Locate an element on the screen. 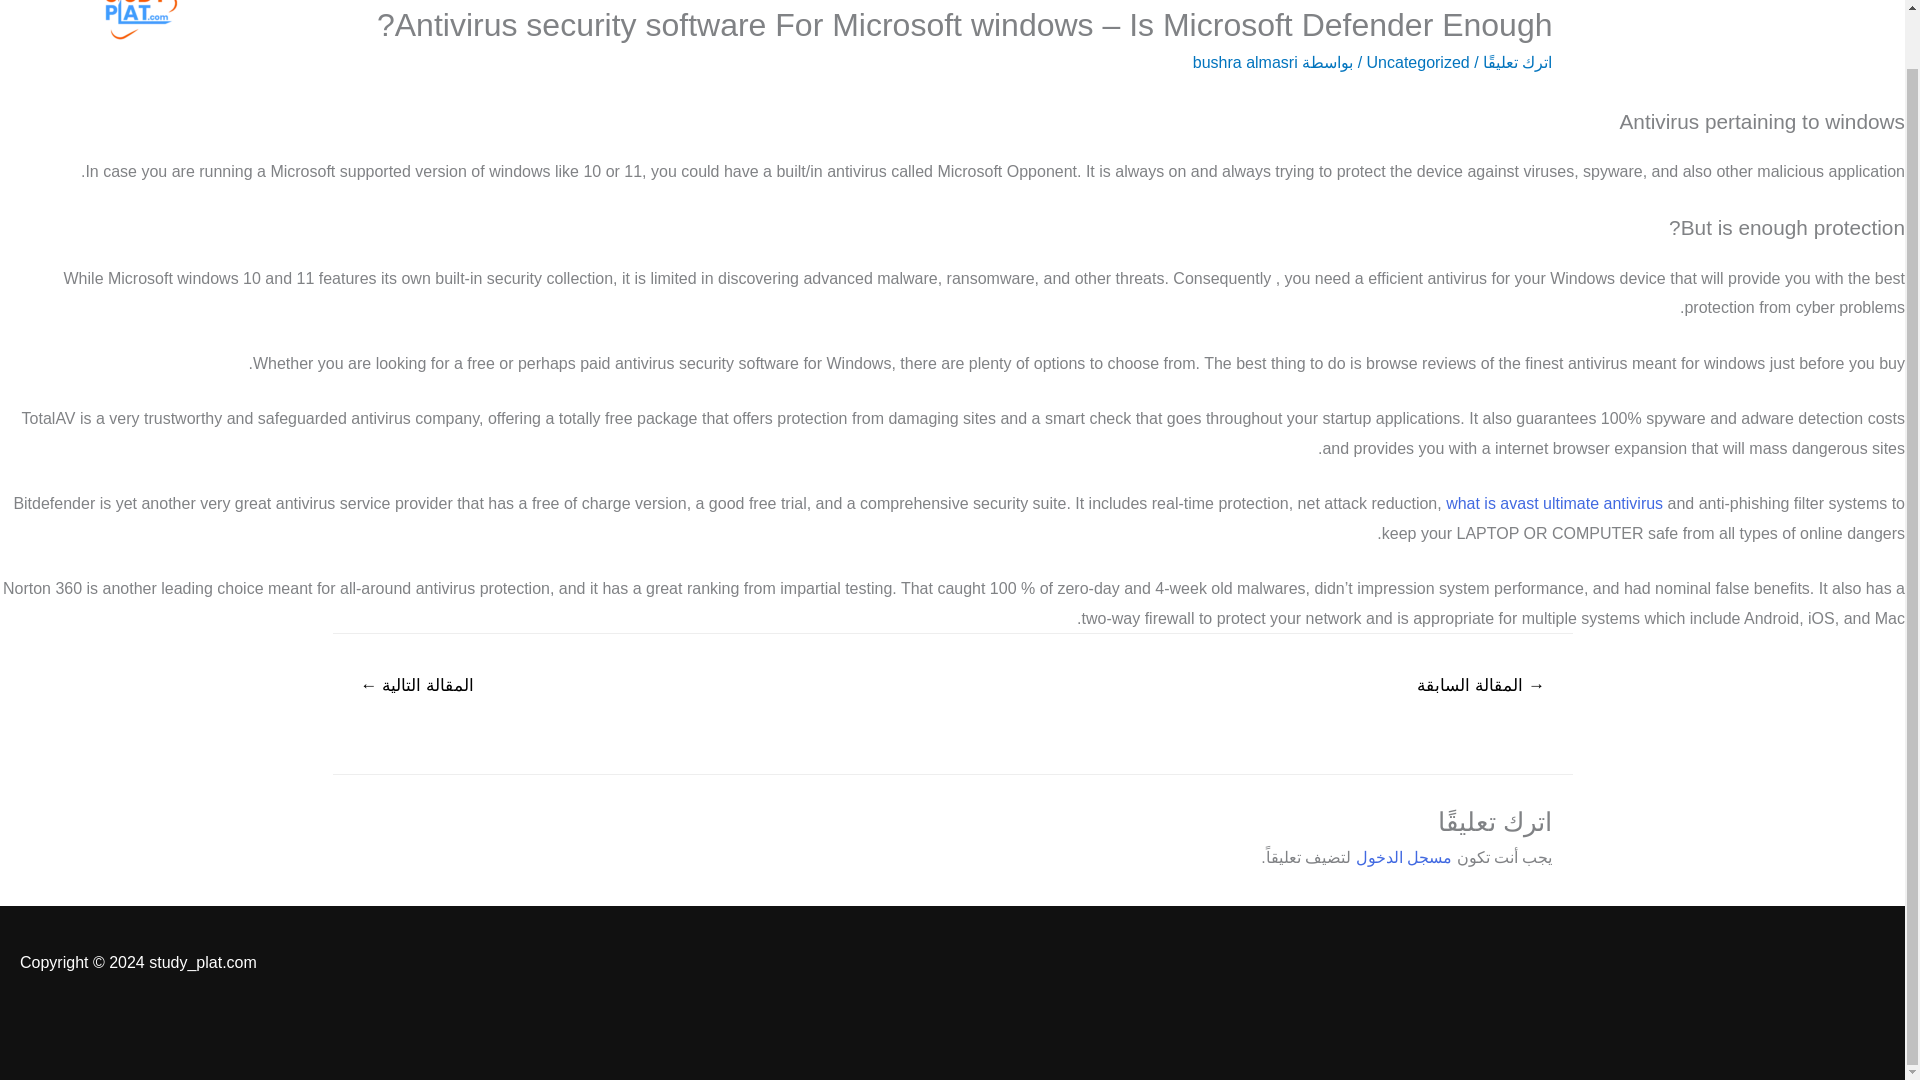 The image size is (1920, 1080). Uncategorized is located at coordinates (1418, 62).